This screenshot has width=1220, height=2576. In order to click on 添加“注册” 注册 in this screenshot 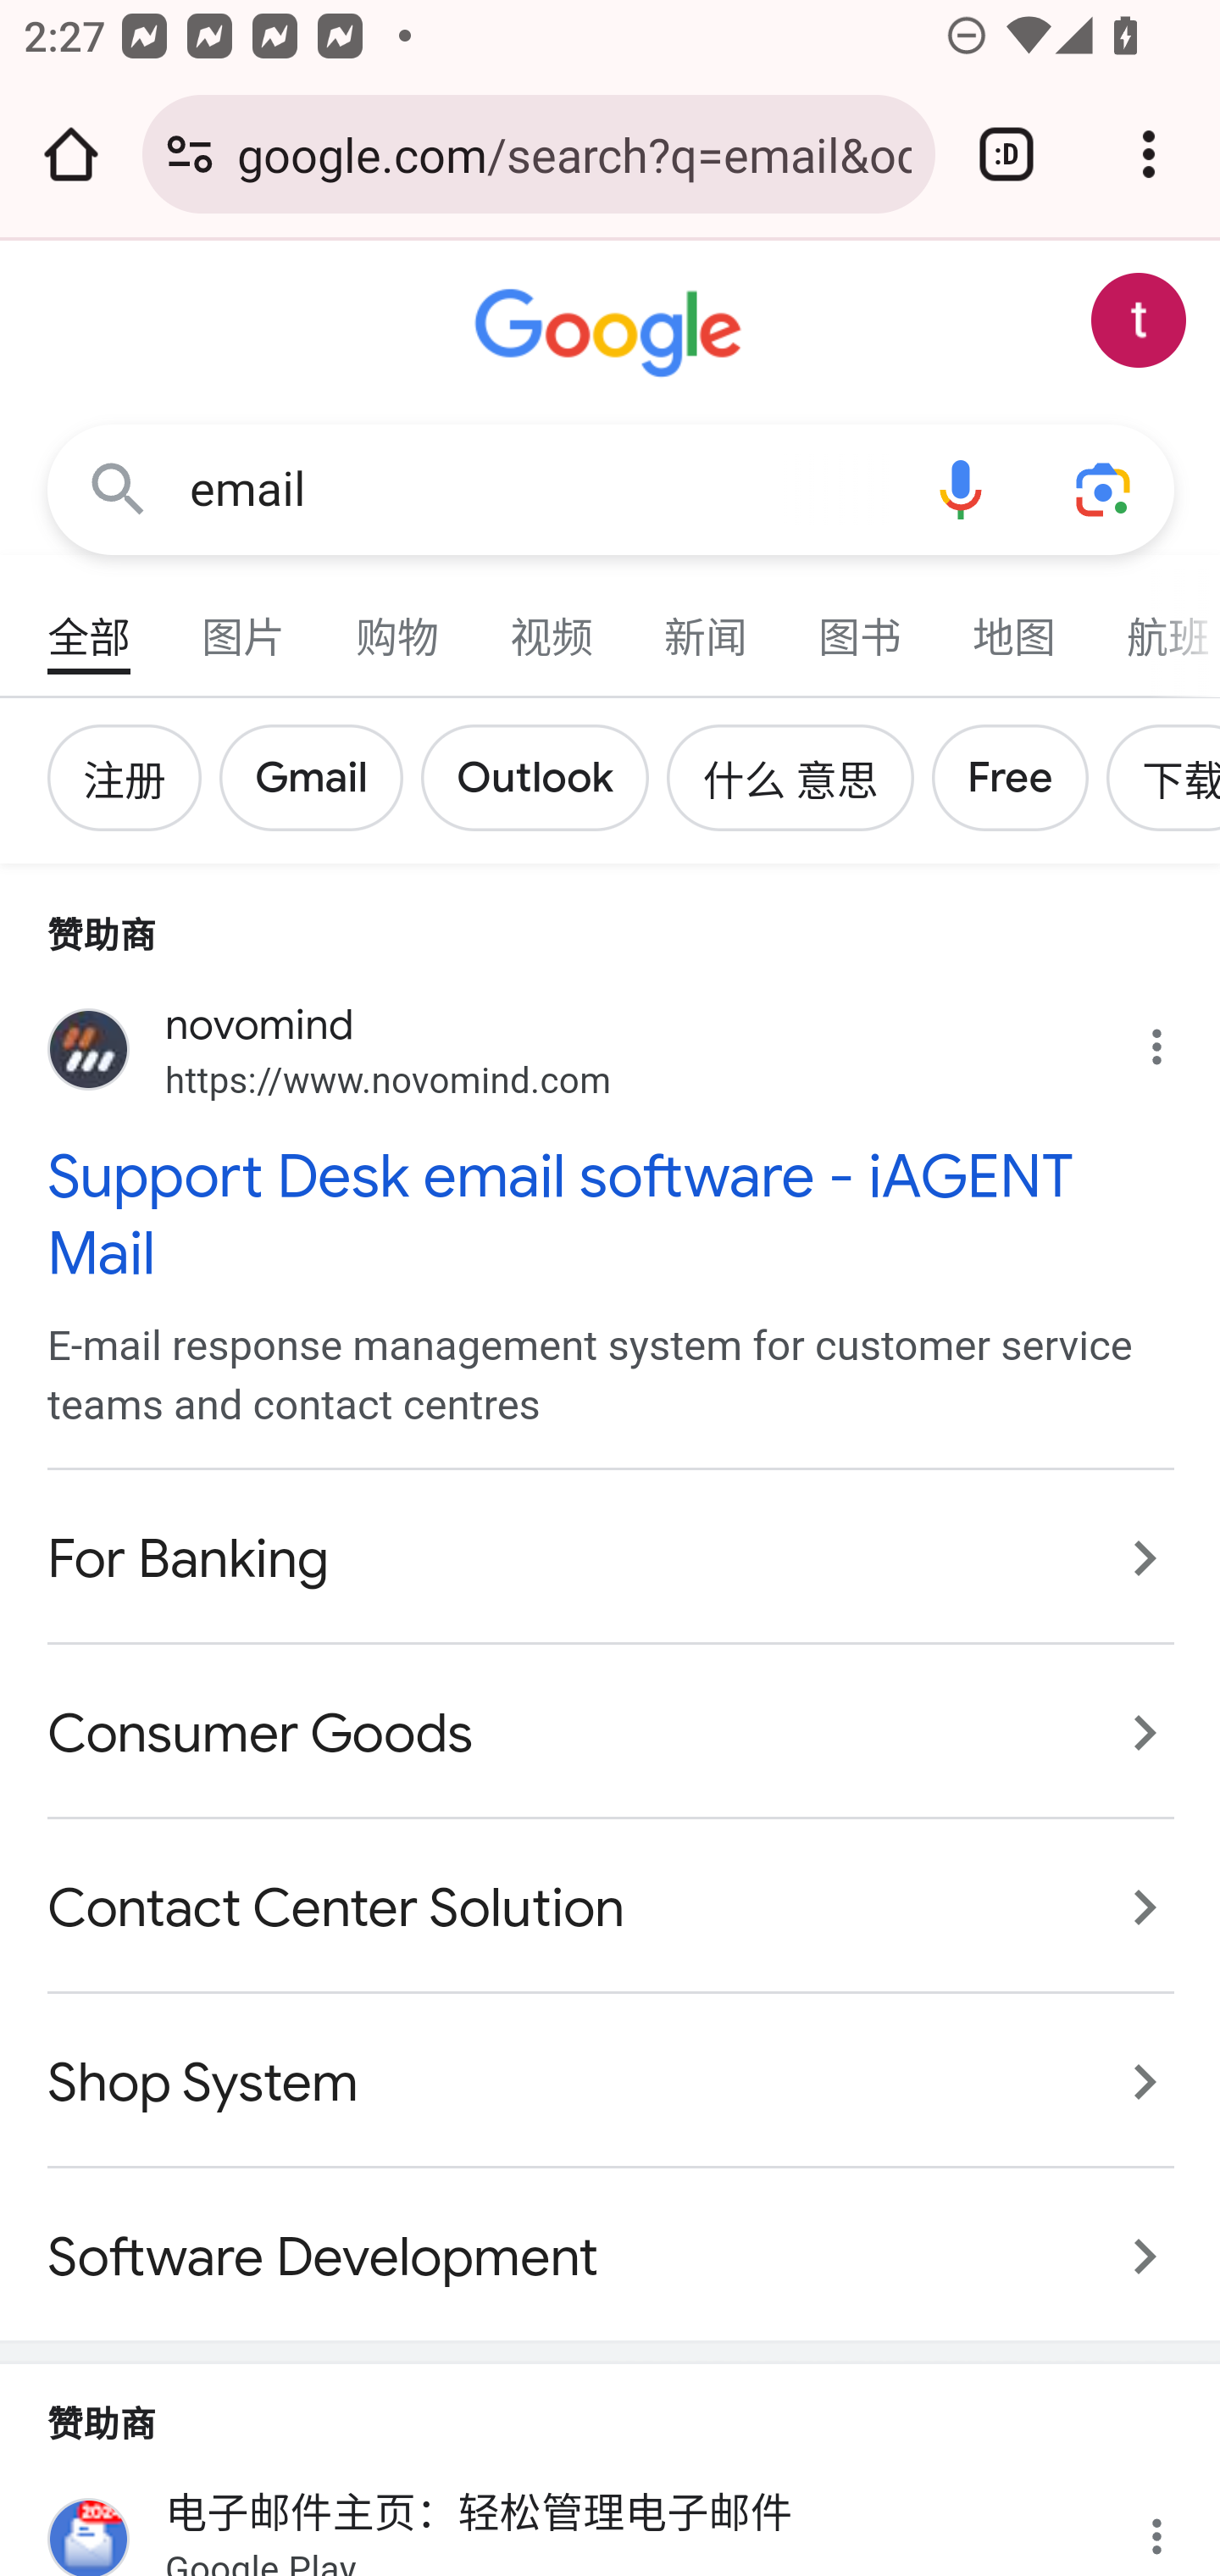, I will do `click(135, 778)`.